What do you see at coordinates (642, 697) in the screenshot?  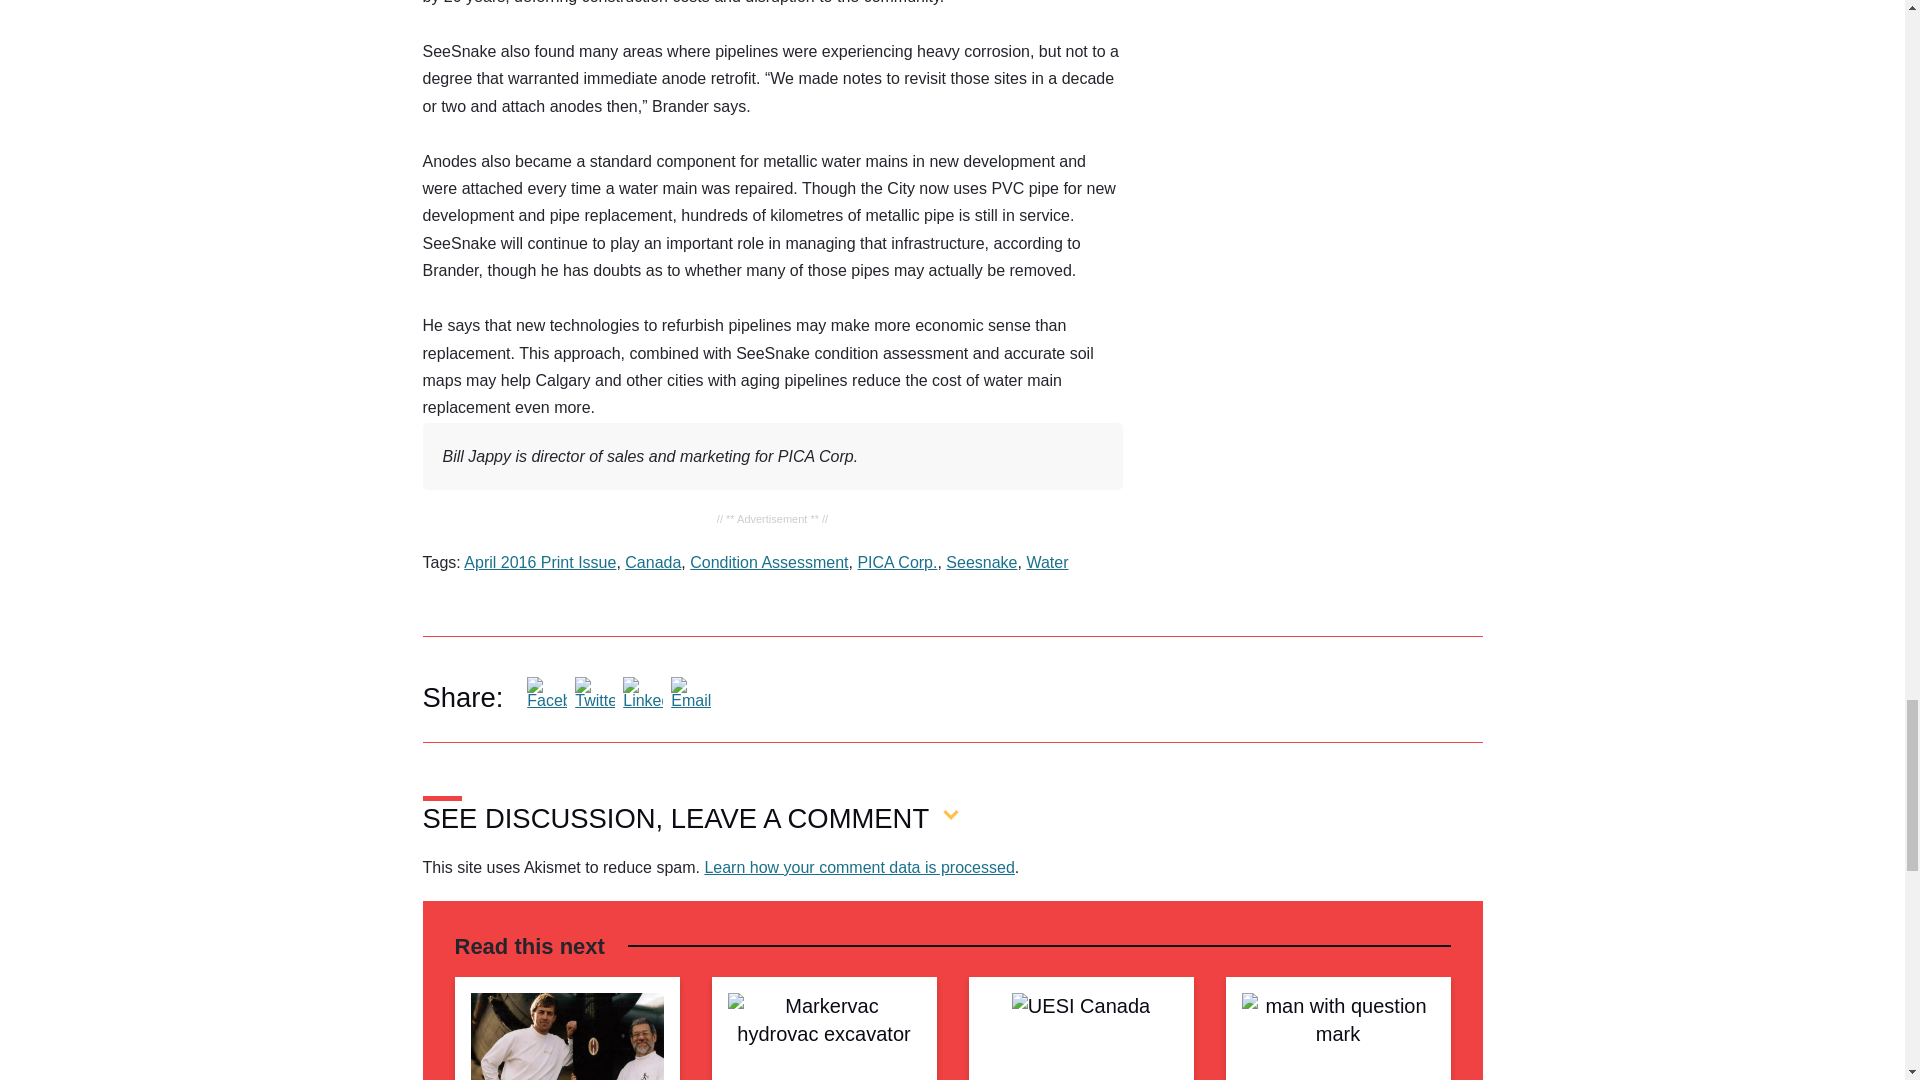 I see `LinkedIn` at bounding box center [642, 697].